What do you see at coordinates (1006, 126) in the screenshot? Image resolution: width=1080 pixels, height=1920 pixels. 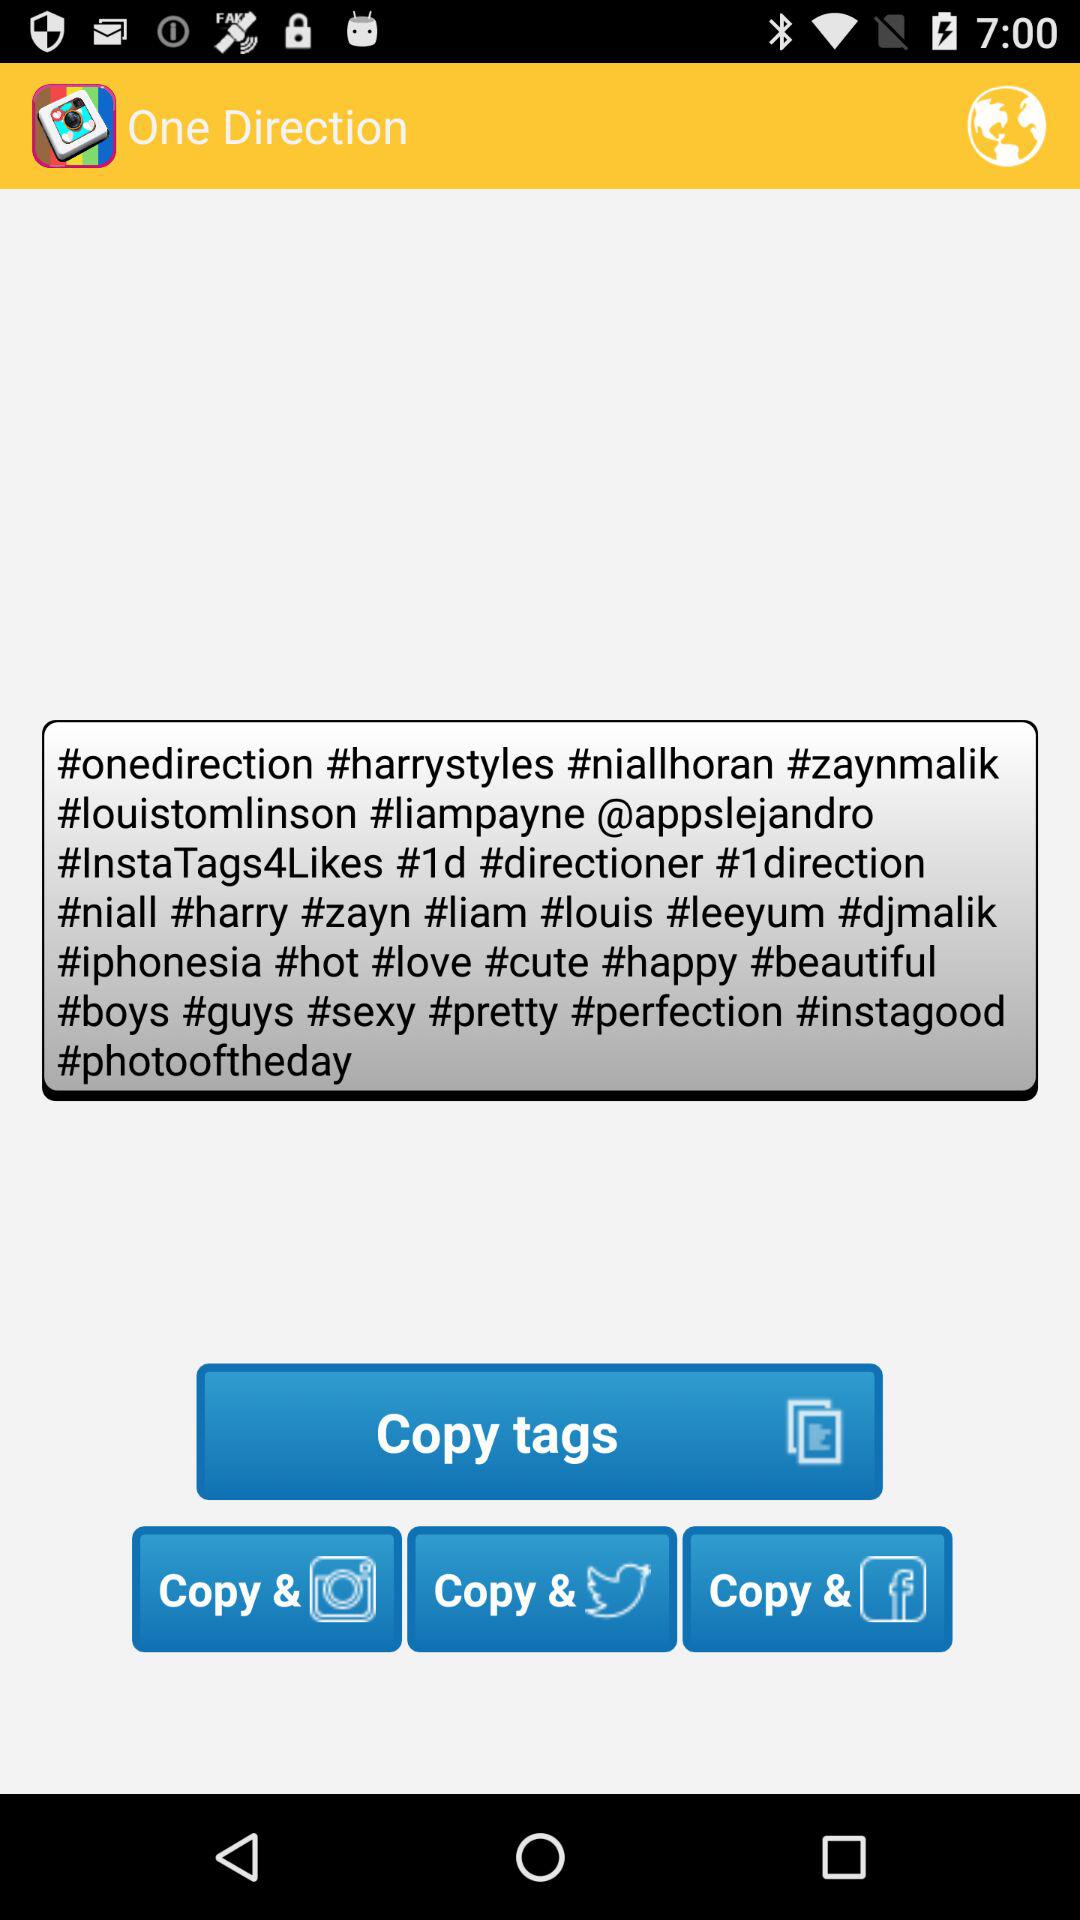 I see `choose the icon next to one direction app` at bounding box center [1006, 126].